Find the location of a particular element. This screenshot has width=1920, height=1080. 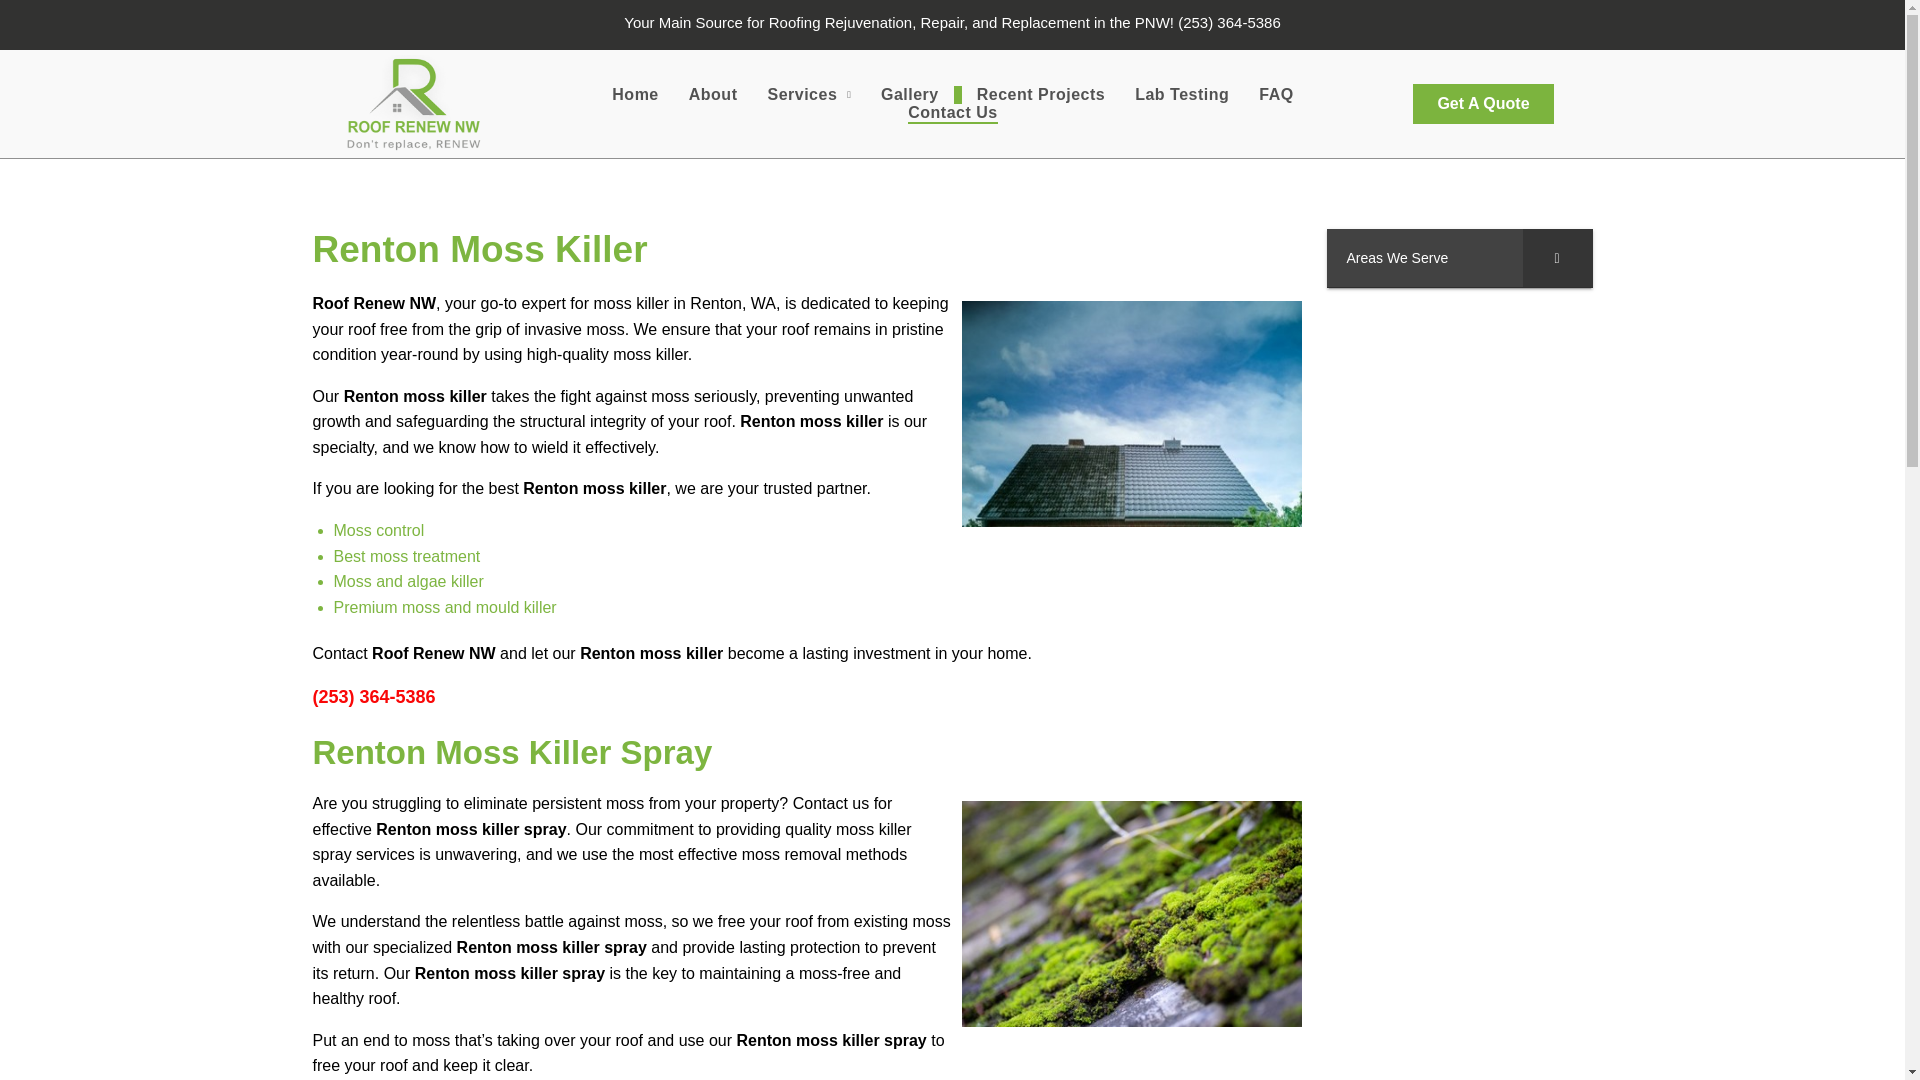

Services is located at coordinates (808, 94).